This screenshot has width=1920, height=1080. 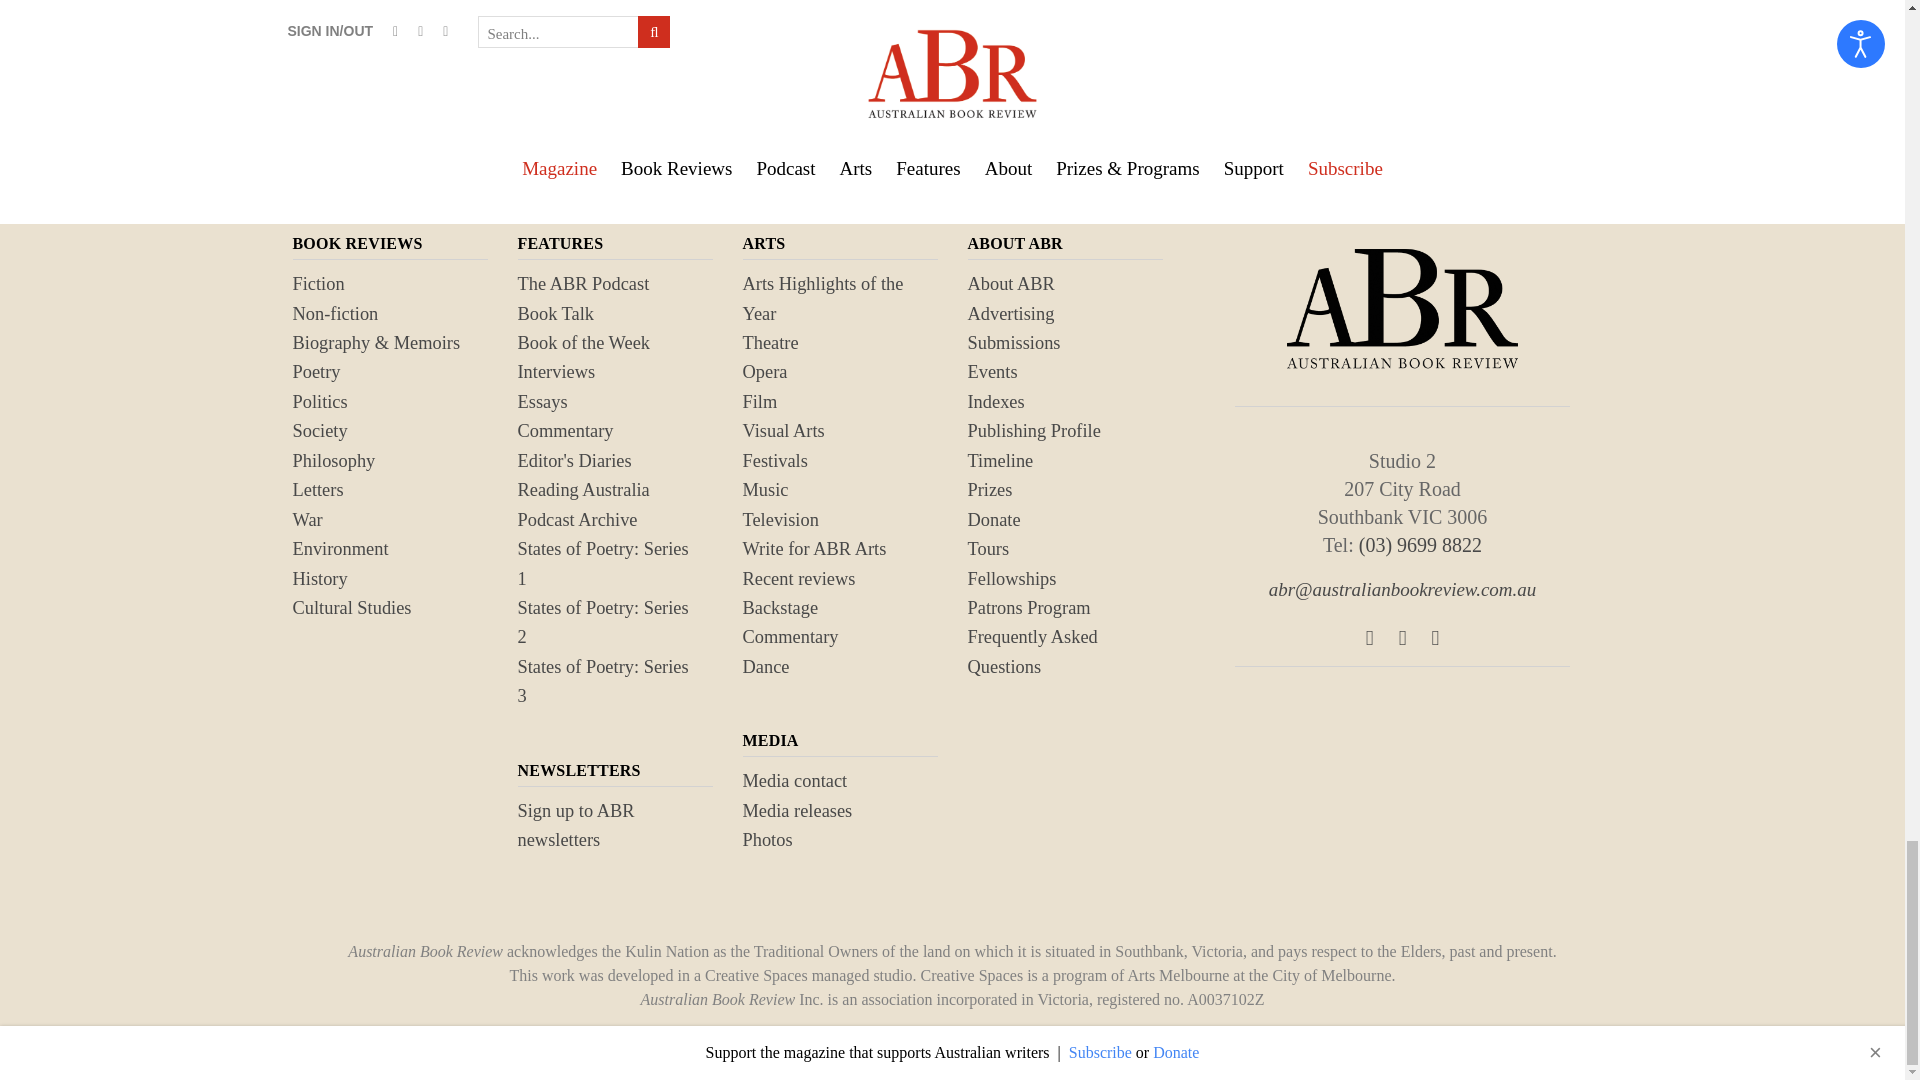 What do you see at coordinates (396, 21) in the screenshot?
I see `Submit comment` at bounding box center [396, 21].